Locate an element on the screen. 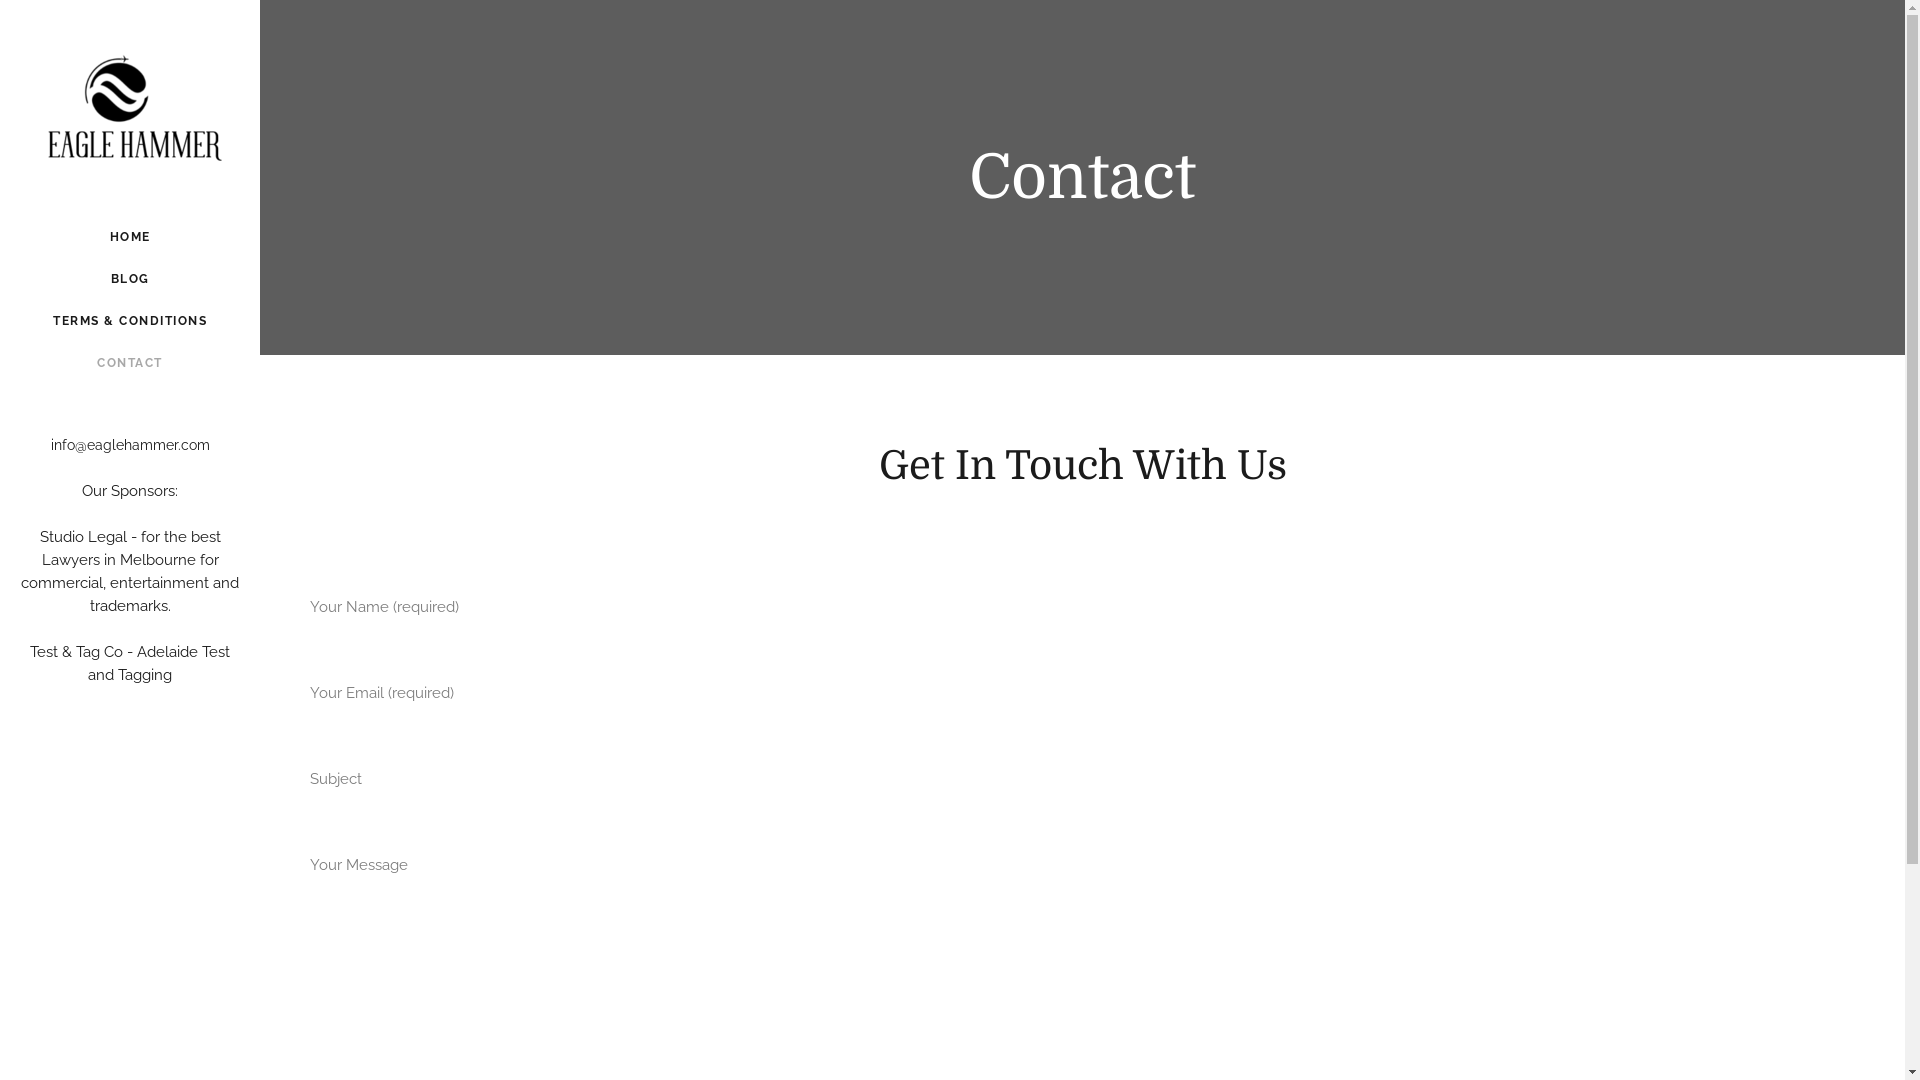 The width and height of the screenshot is (1920, 1080). BLOG is located at coordinates (130, 279).